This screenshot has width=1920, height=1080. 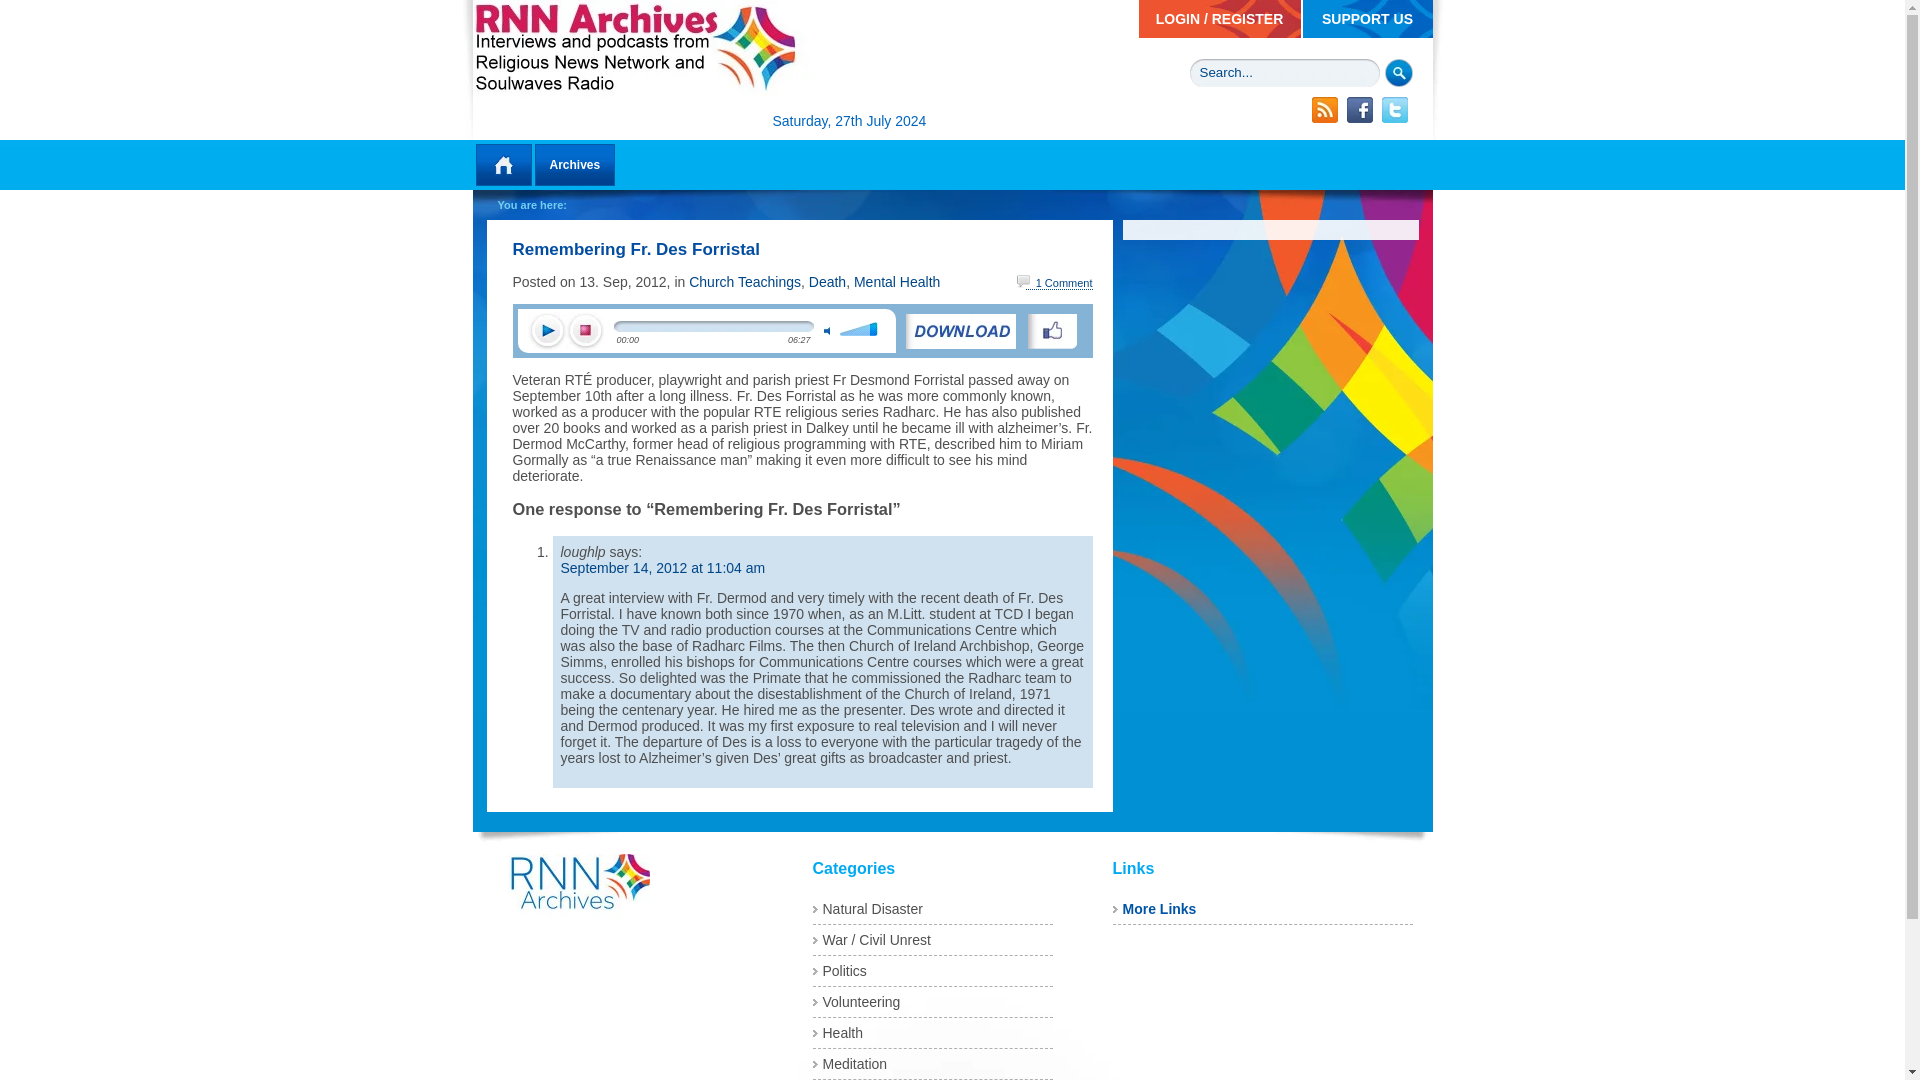 What do you see at coordinates (547, 332) in the screenshot?
I see `play` at bounding box center [547, 332].